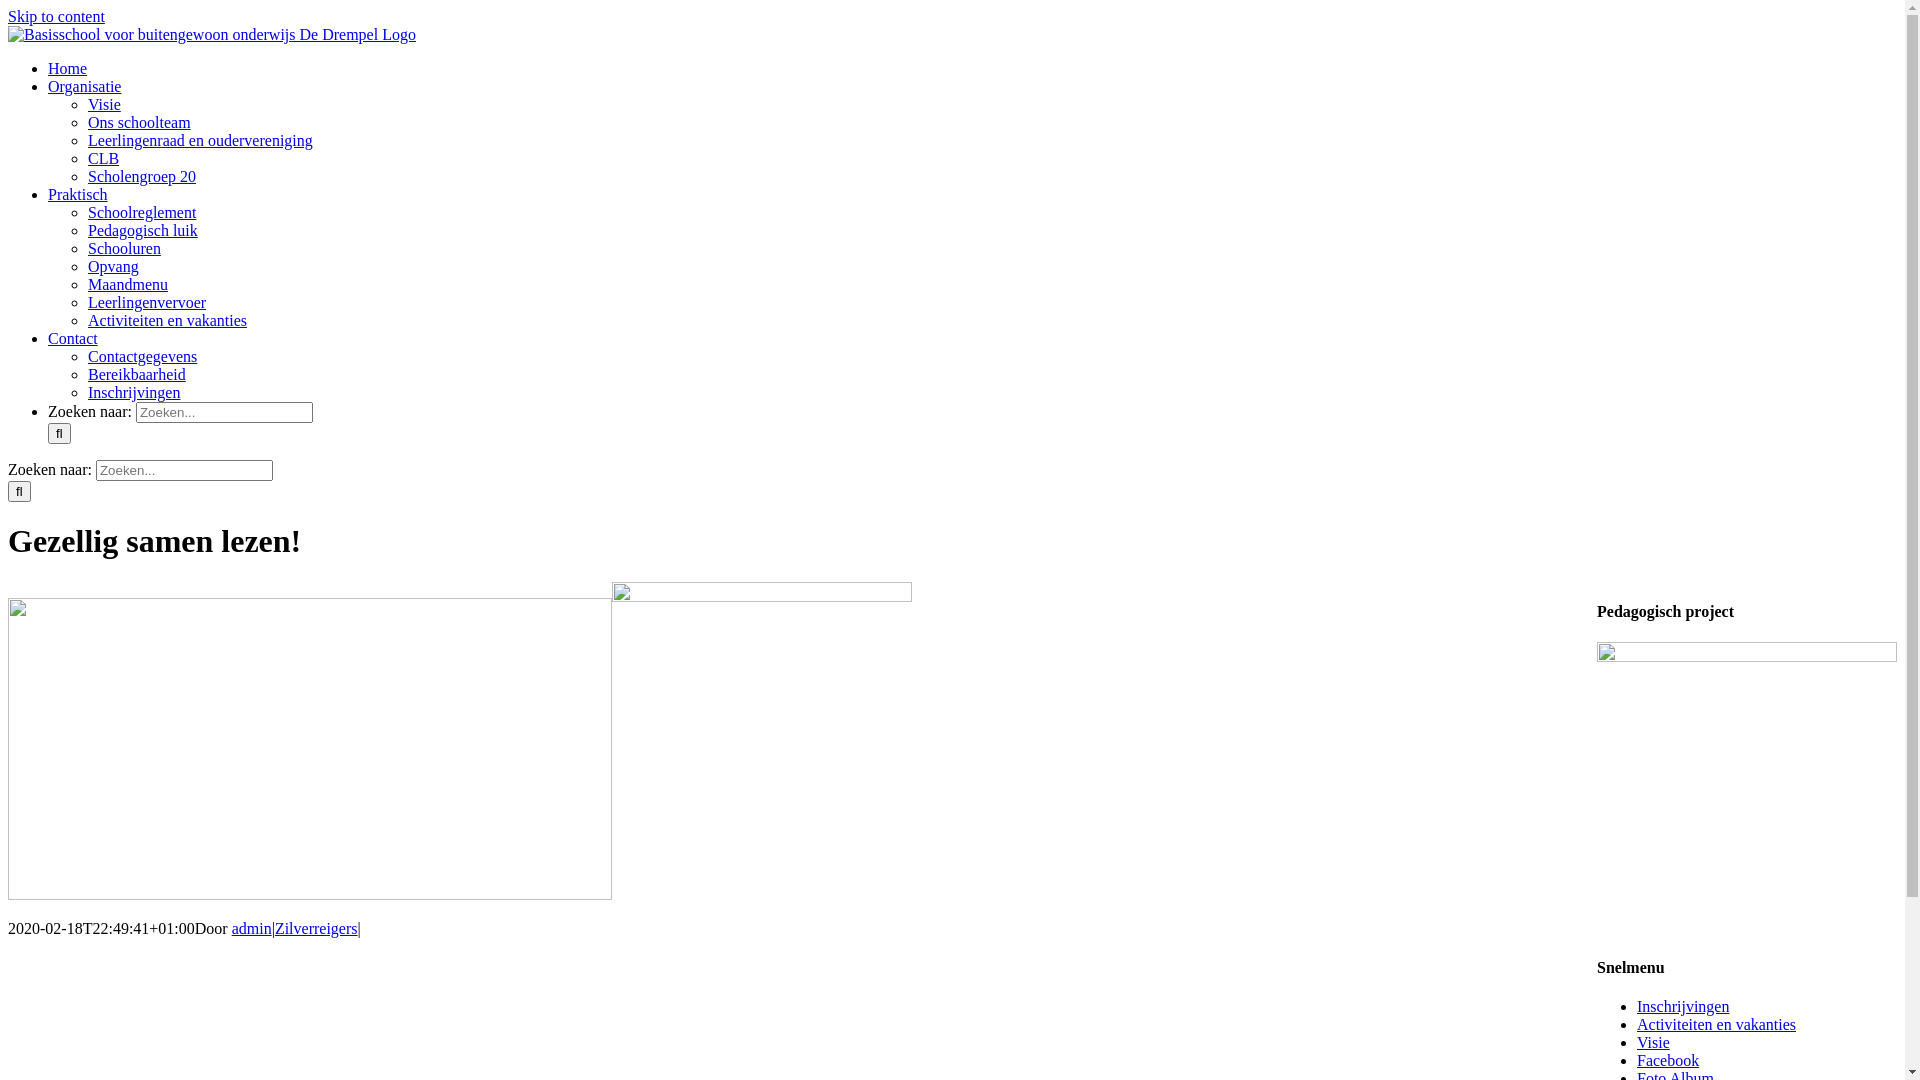  Describe the element at coordinates (124, 248) in the screenshot. I see `Schooluren` at that location.